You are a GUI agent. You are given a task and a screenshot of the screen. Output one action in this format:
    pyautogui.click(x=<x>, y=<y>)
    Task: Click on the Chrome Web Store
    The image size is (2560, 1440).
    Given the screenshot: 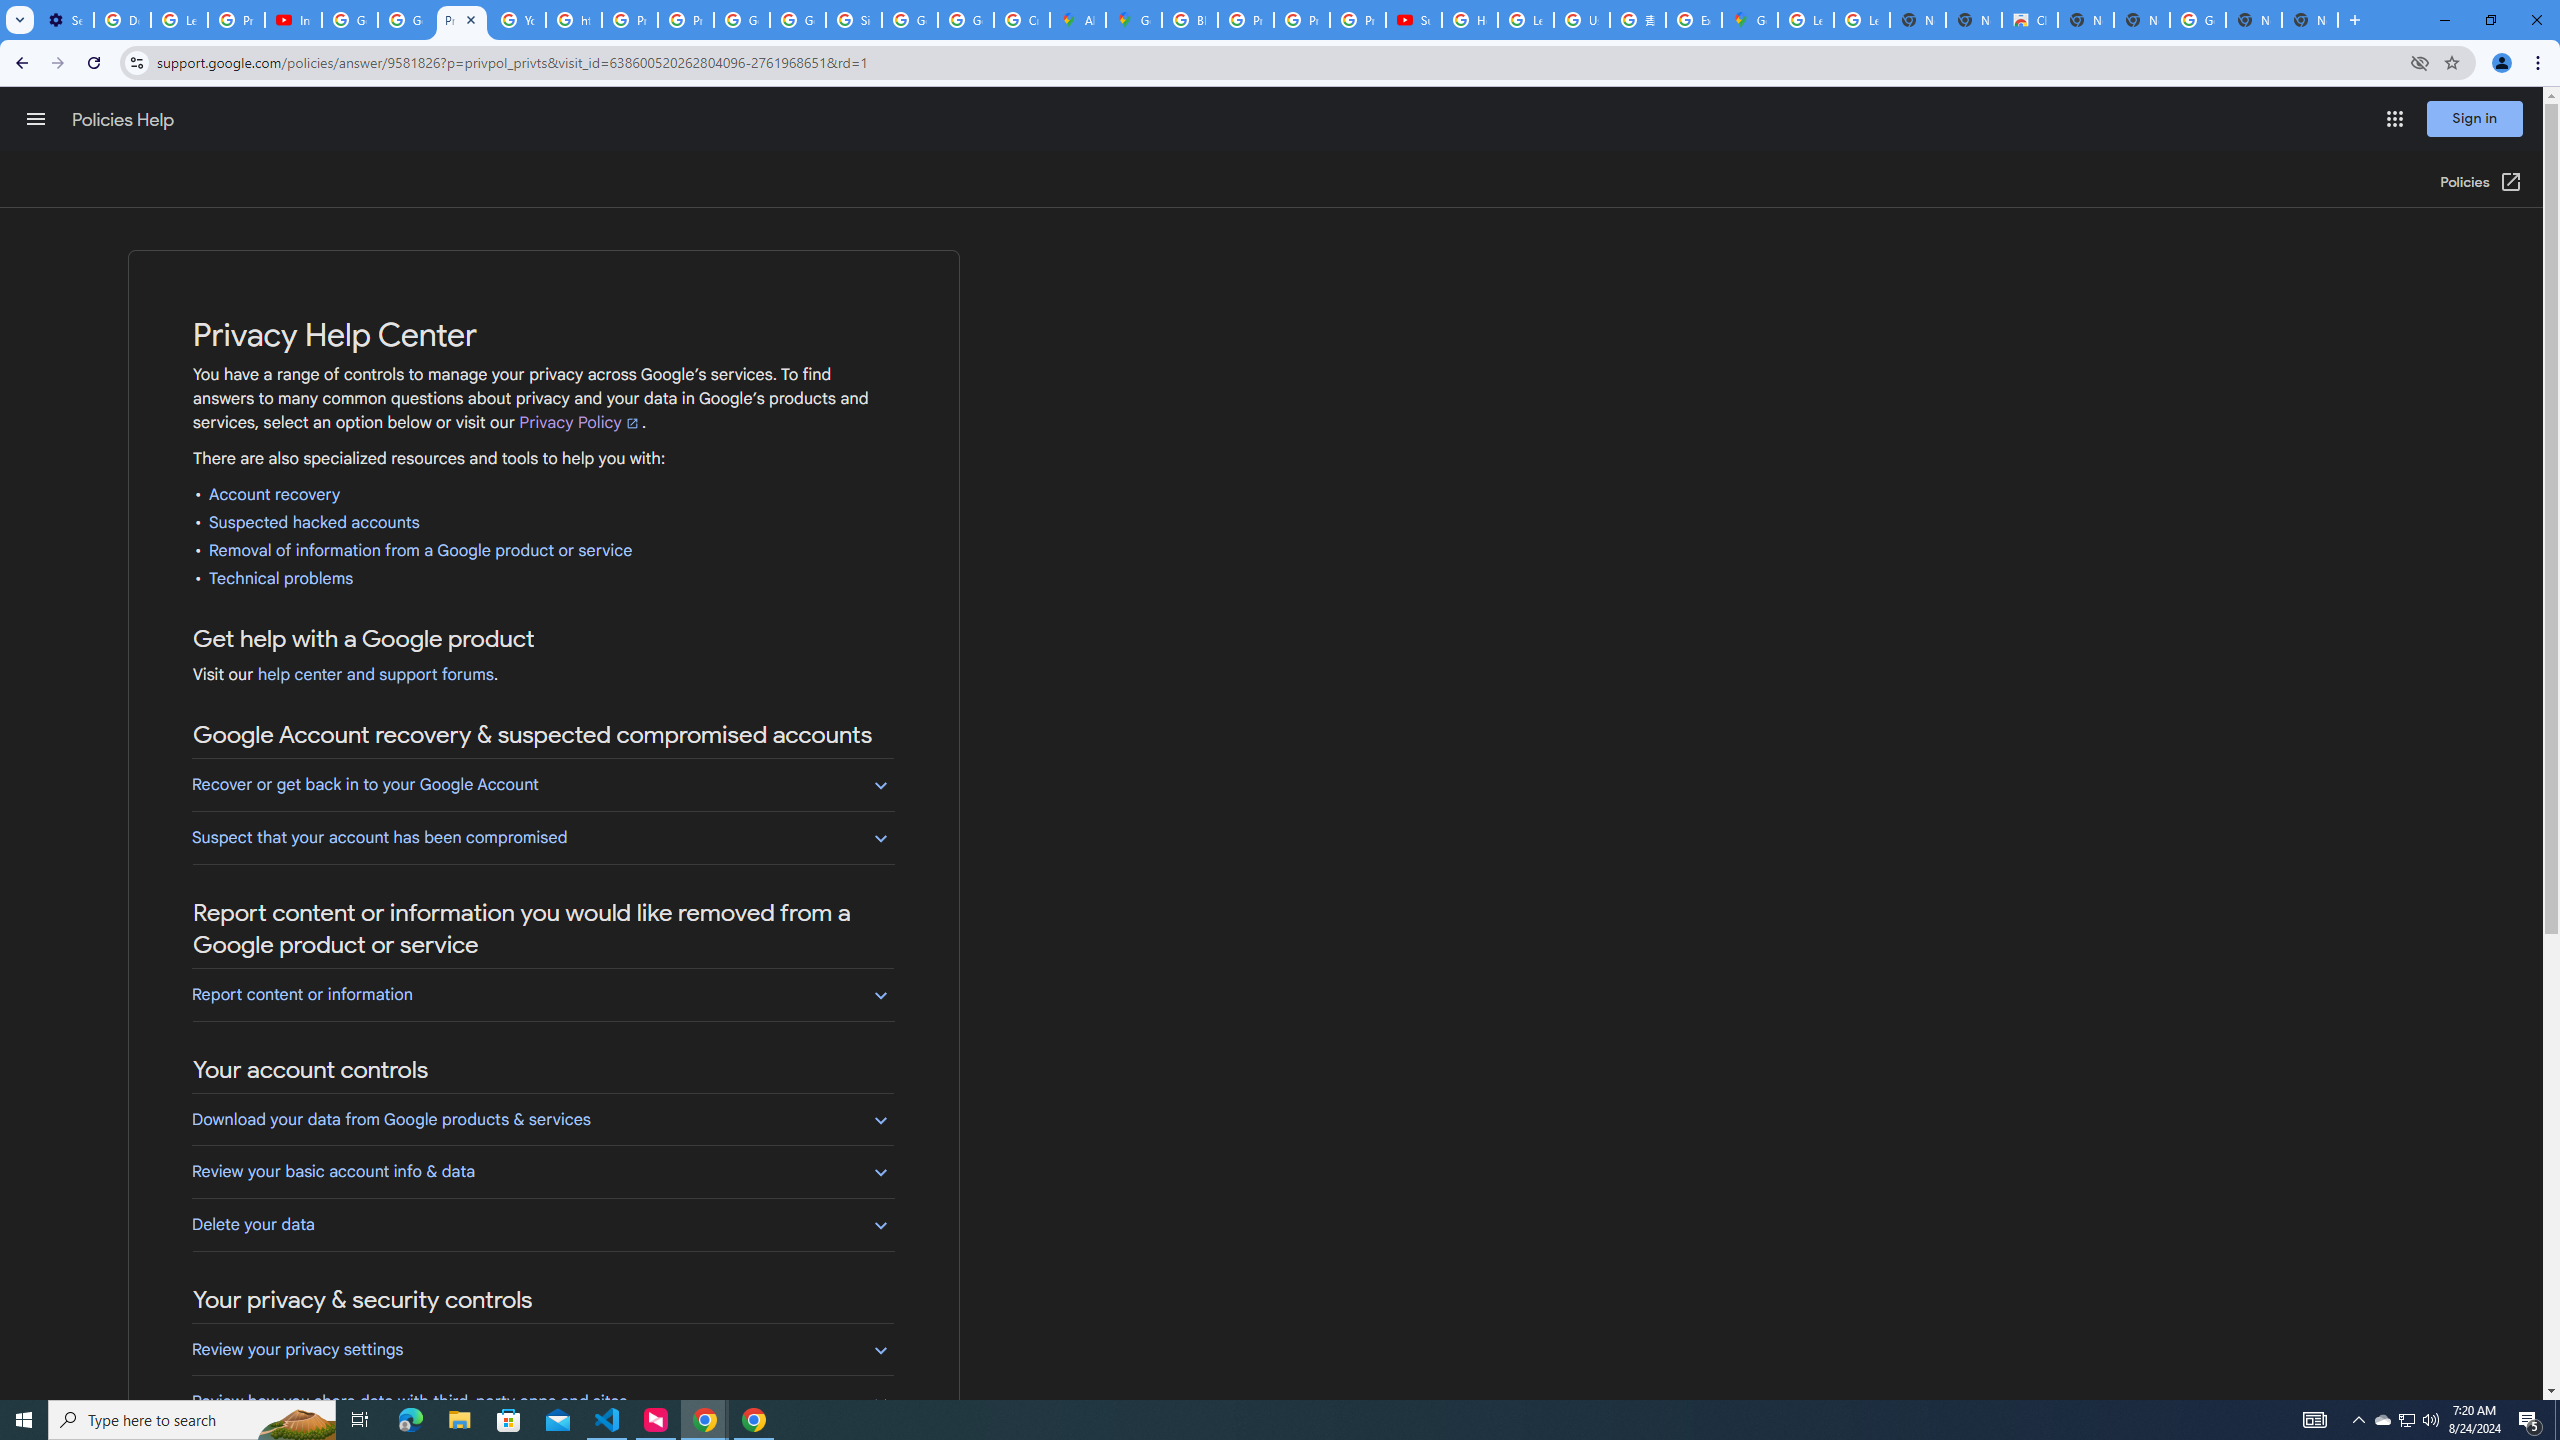 What is the action you would take?
    pyautogui.click(x=2030, y=20)
    